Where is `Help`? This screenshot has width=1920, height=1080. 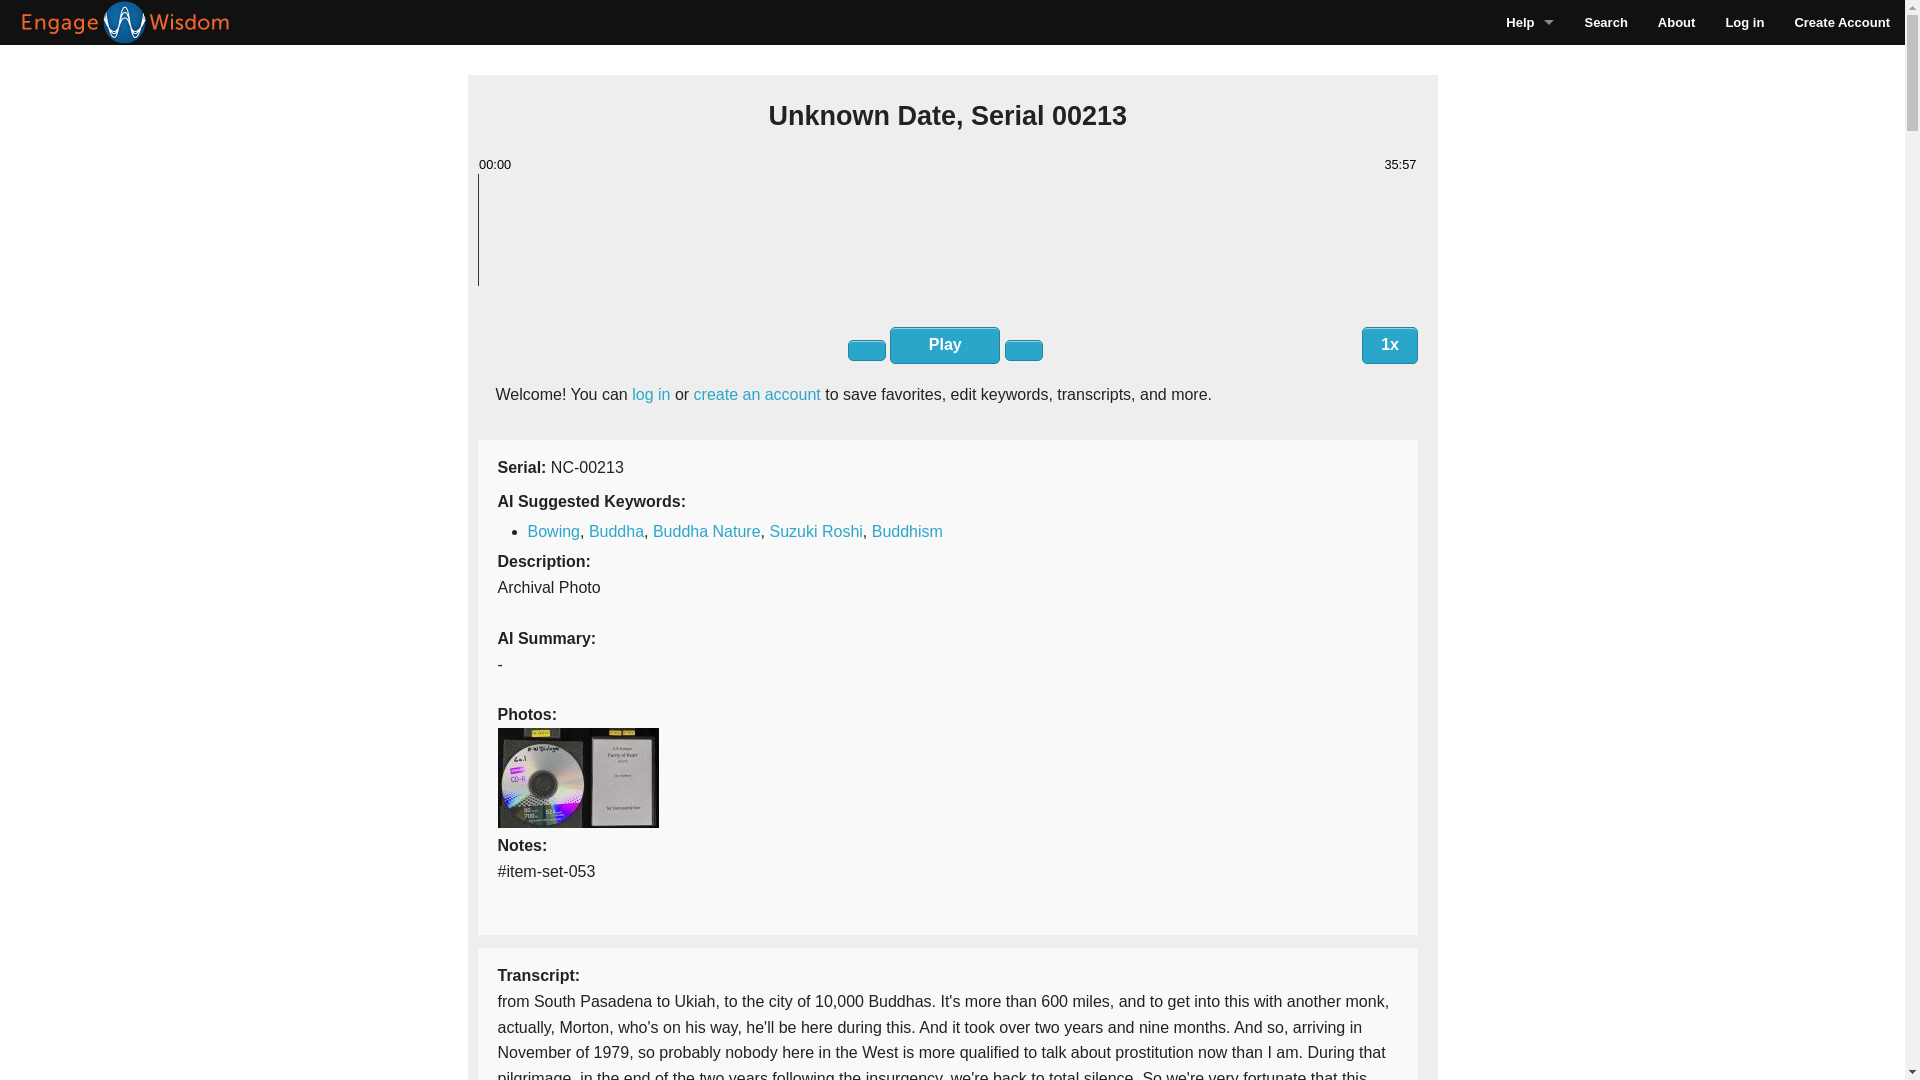 Help is located at coordinates (1530, 22).